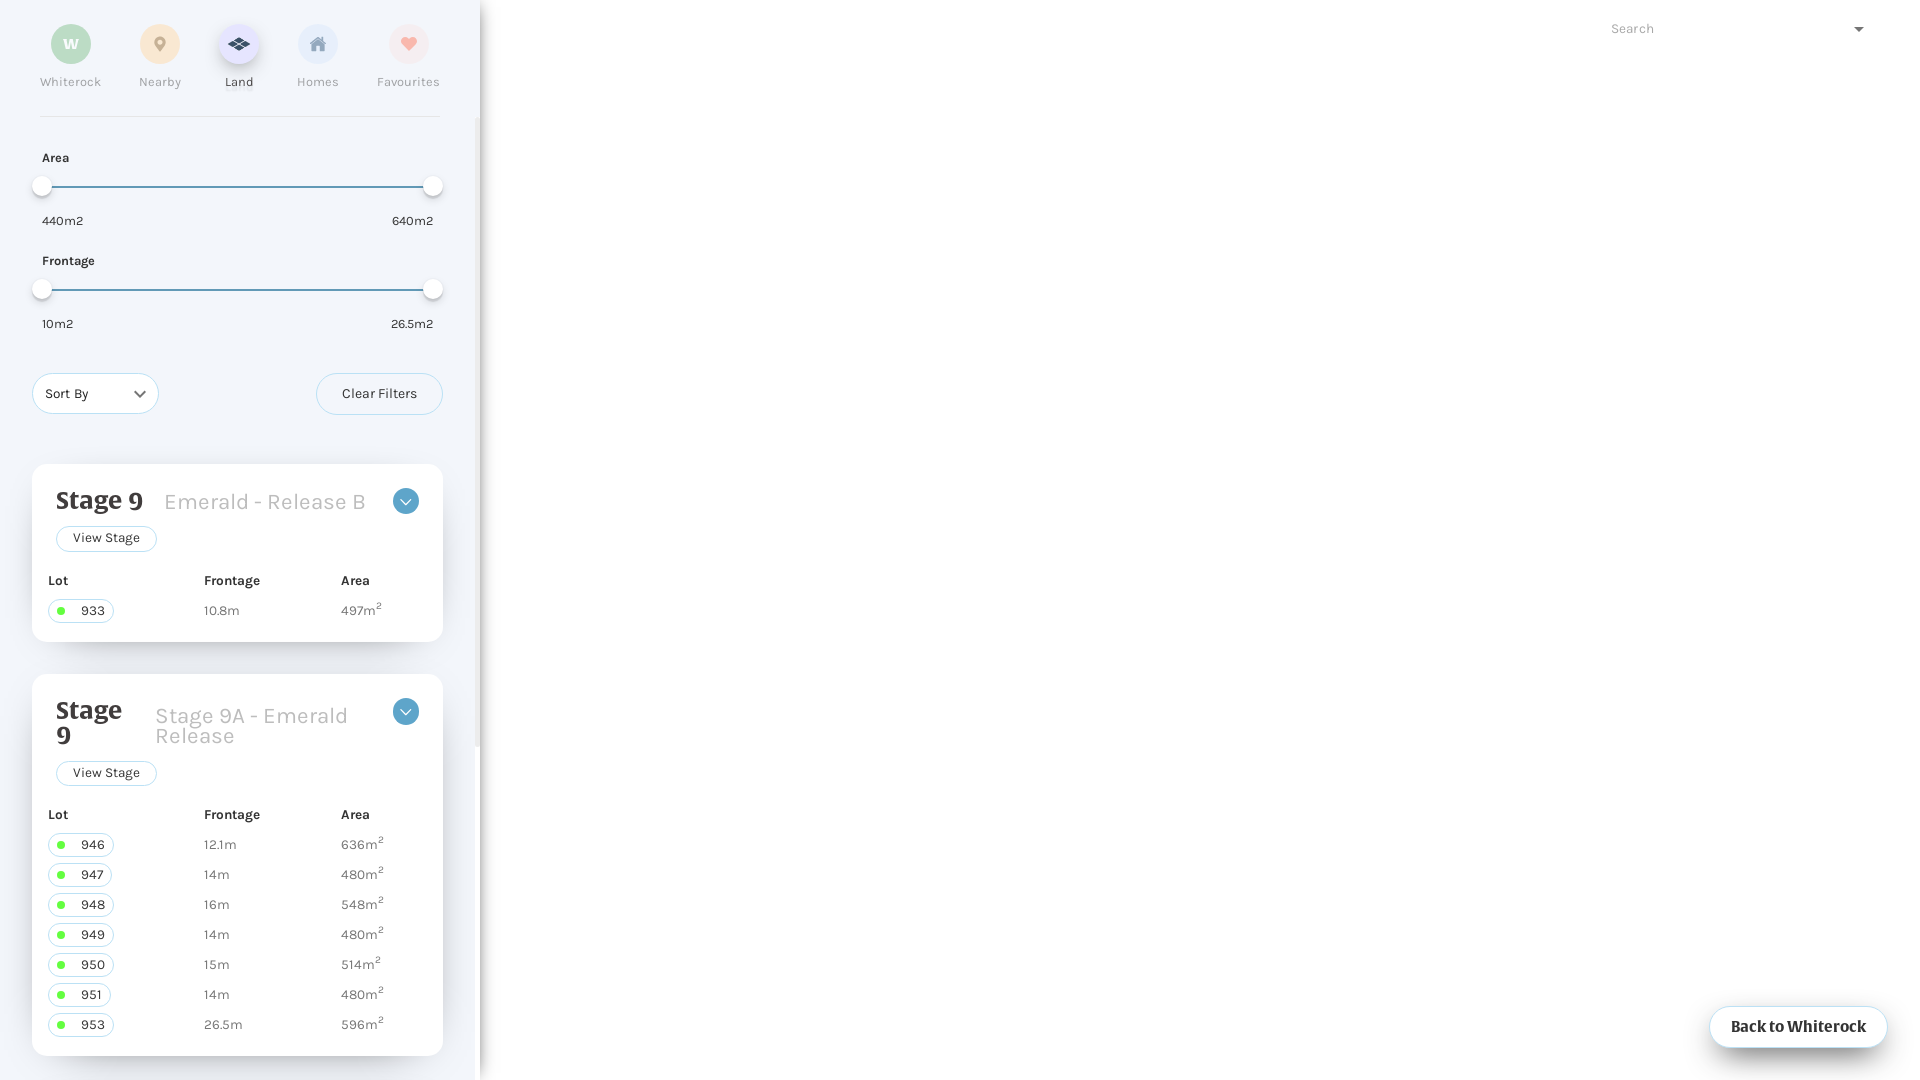 The width and height of the screenshot is (1920, 1080). What do you see at coordinates (80, 995) in the screenshot?
I see `951` at bounding box center [80, 995].